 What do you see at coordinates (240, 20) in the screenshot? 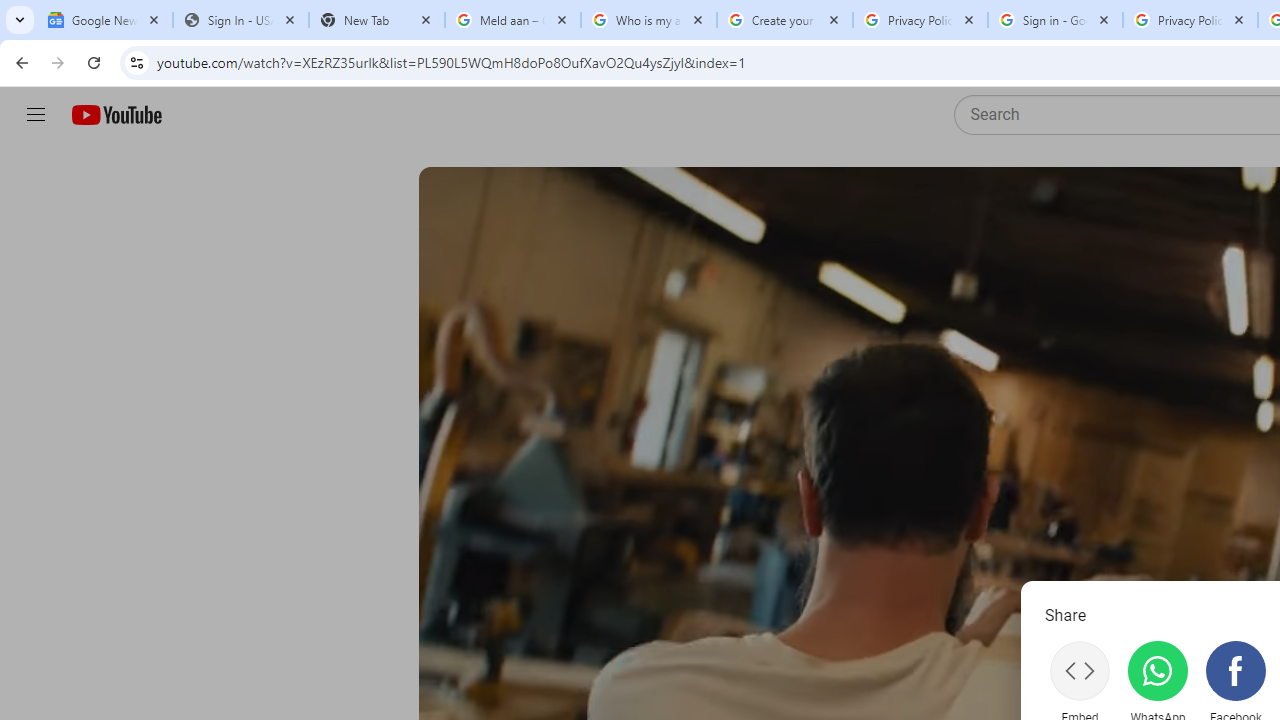
I see `Sign In - USA TODAY` at bounding box center [240, 20].